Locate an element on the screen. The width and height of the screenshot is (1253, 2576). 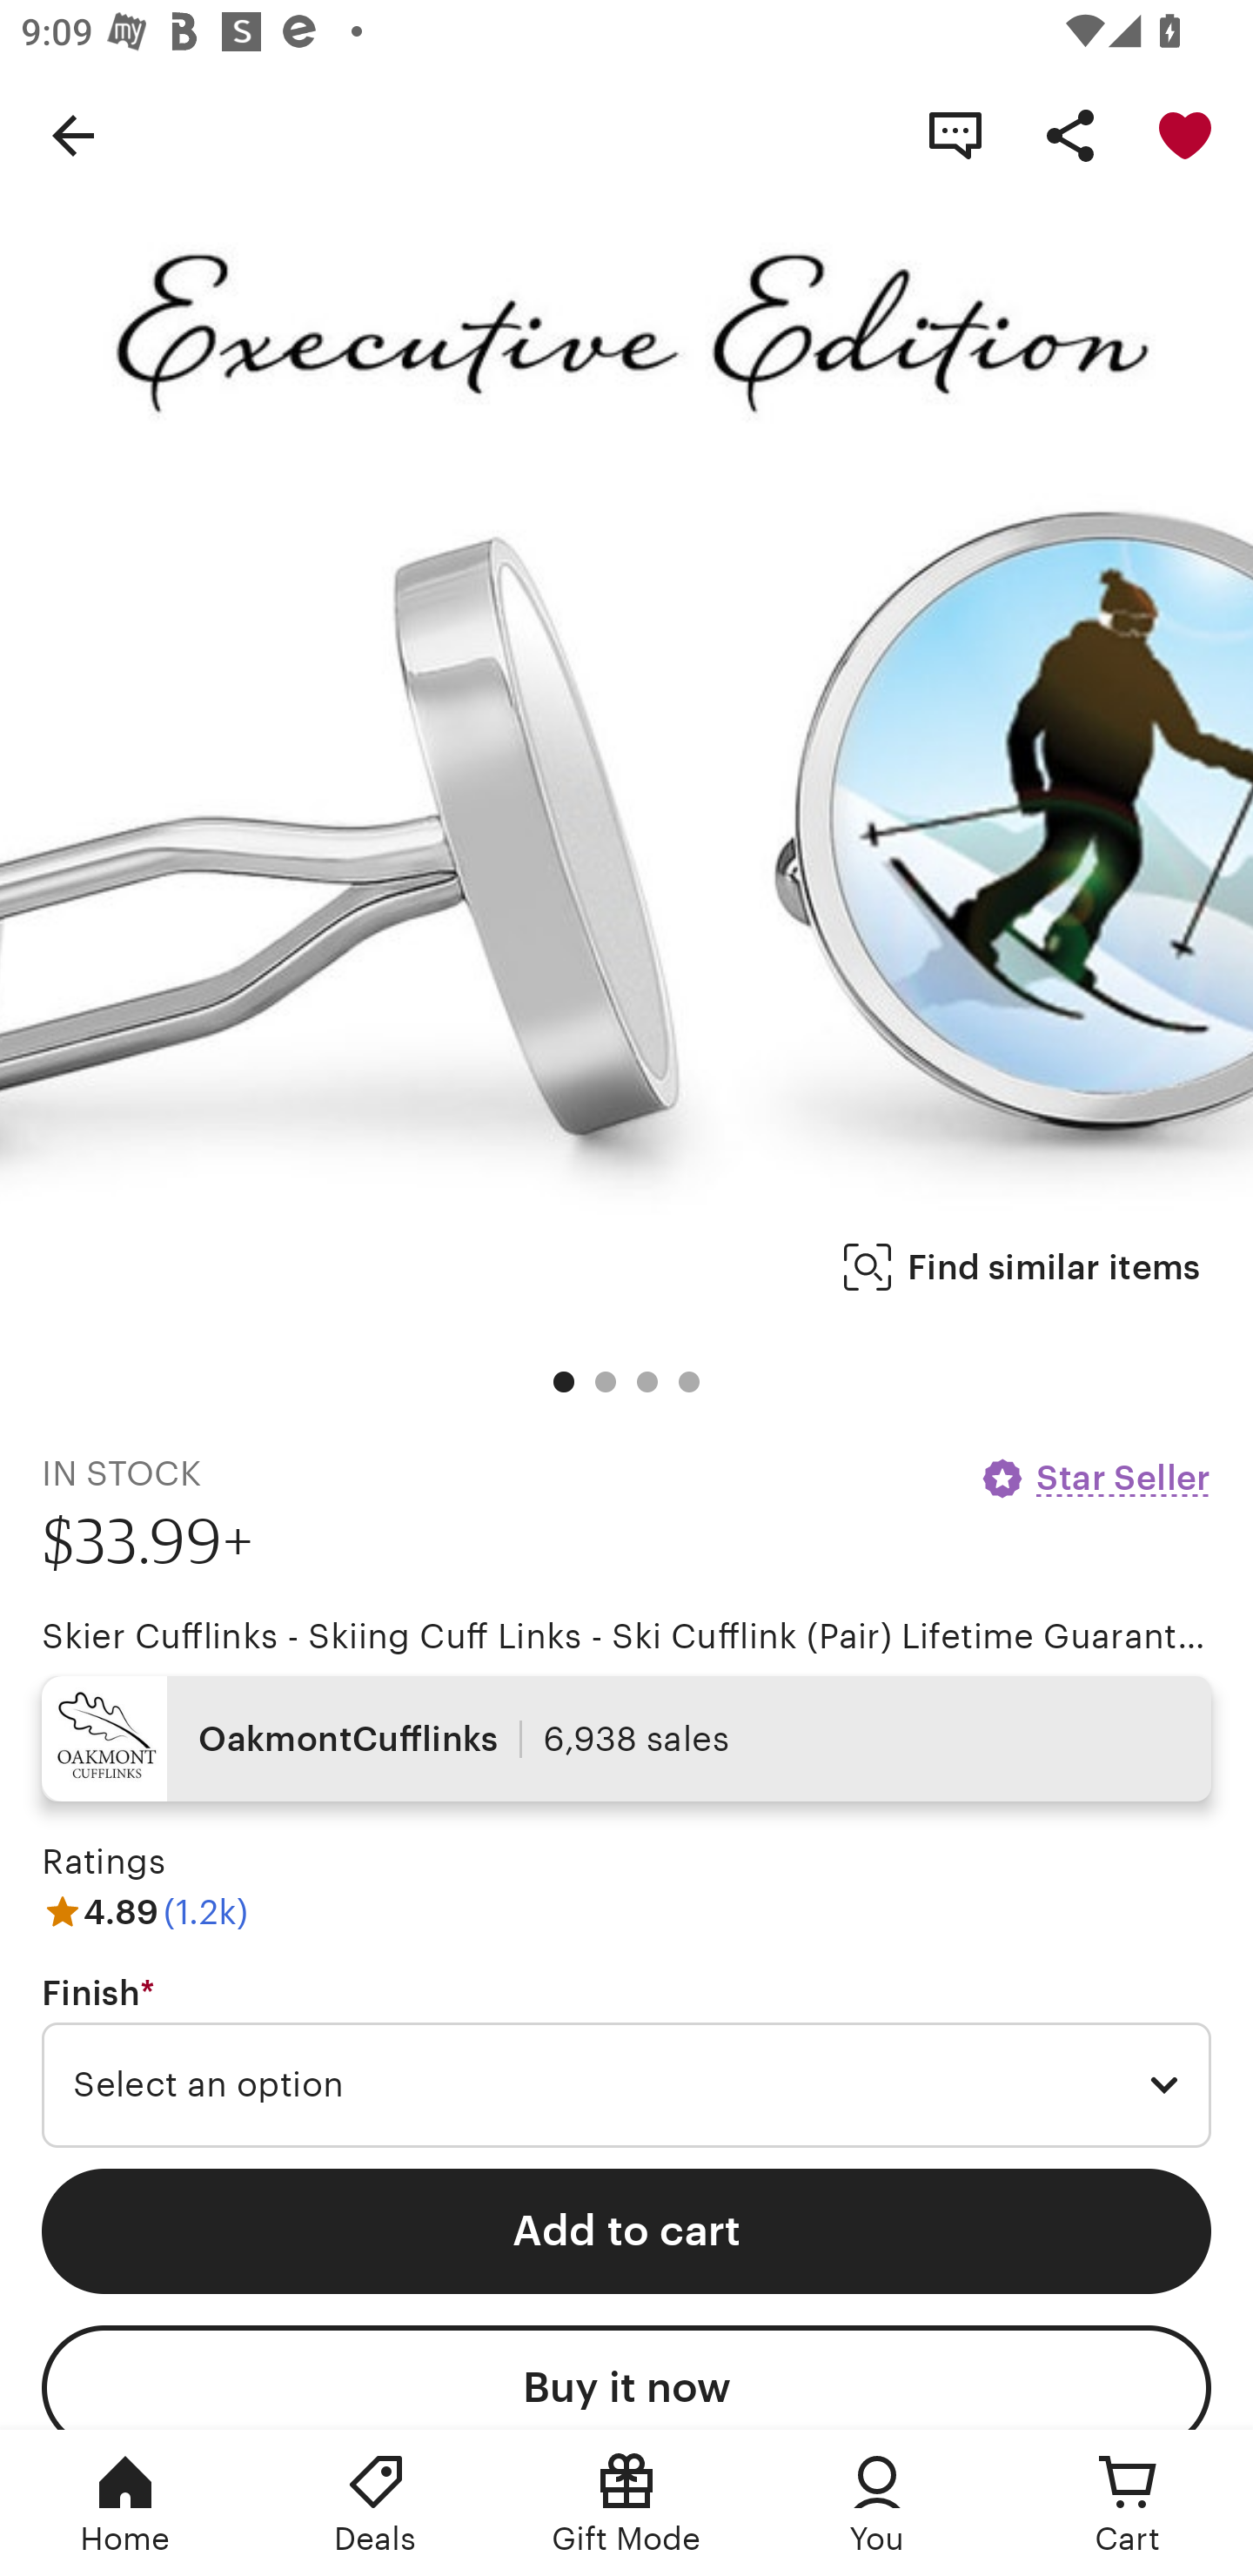
Add to cart is located at coordinates (626, 2231).